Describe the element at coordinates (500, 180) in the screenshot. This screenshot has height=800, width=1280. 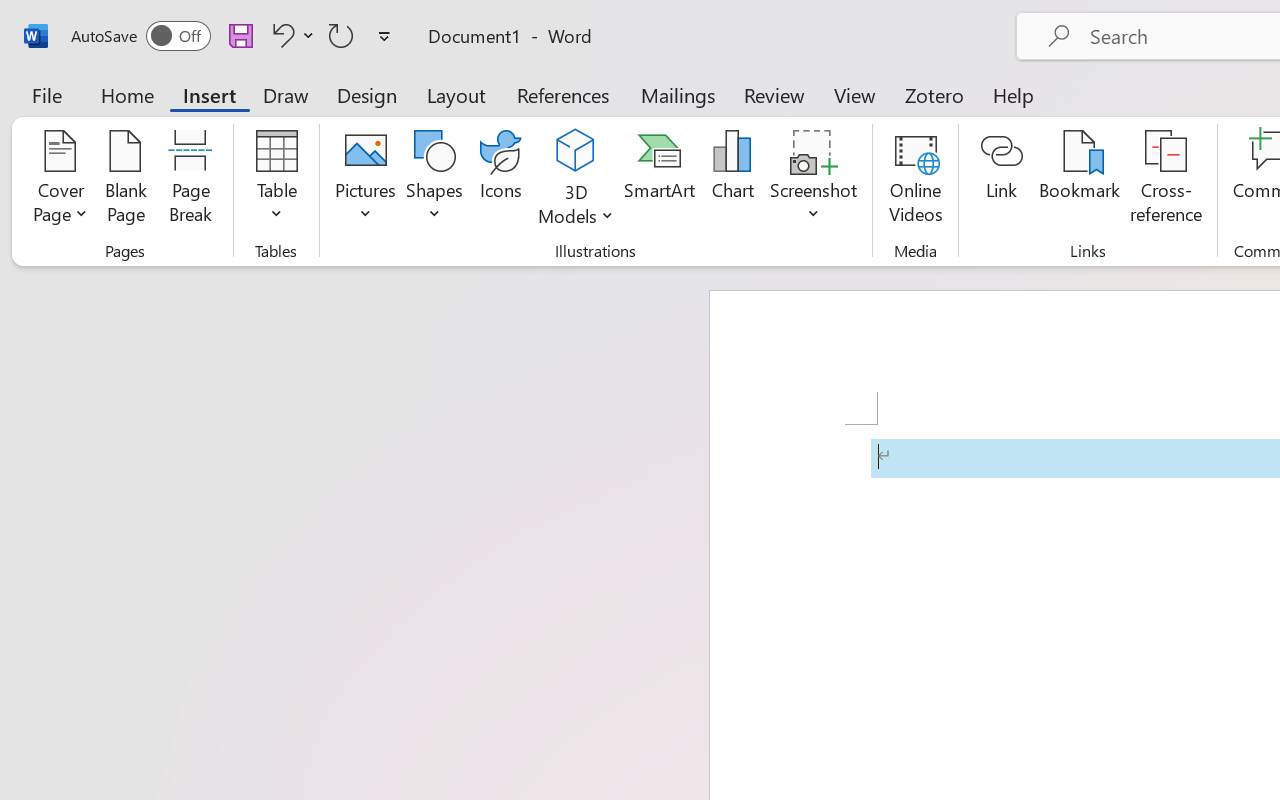
I see `Icons` at that location.